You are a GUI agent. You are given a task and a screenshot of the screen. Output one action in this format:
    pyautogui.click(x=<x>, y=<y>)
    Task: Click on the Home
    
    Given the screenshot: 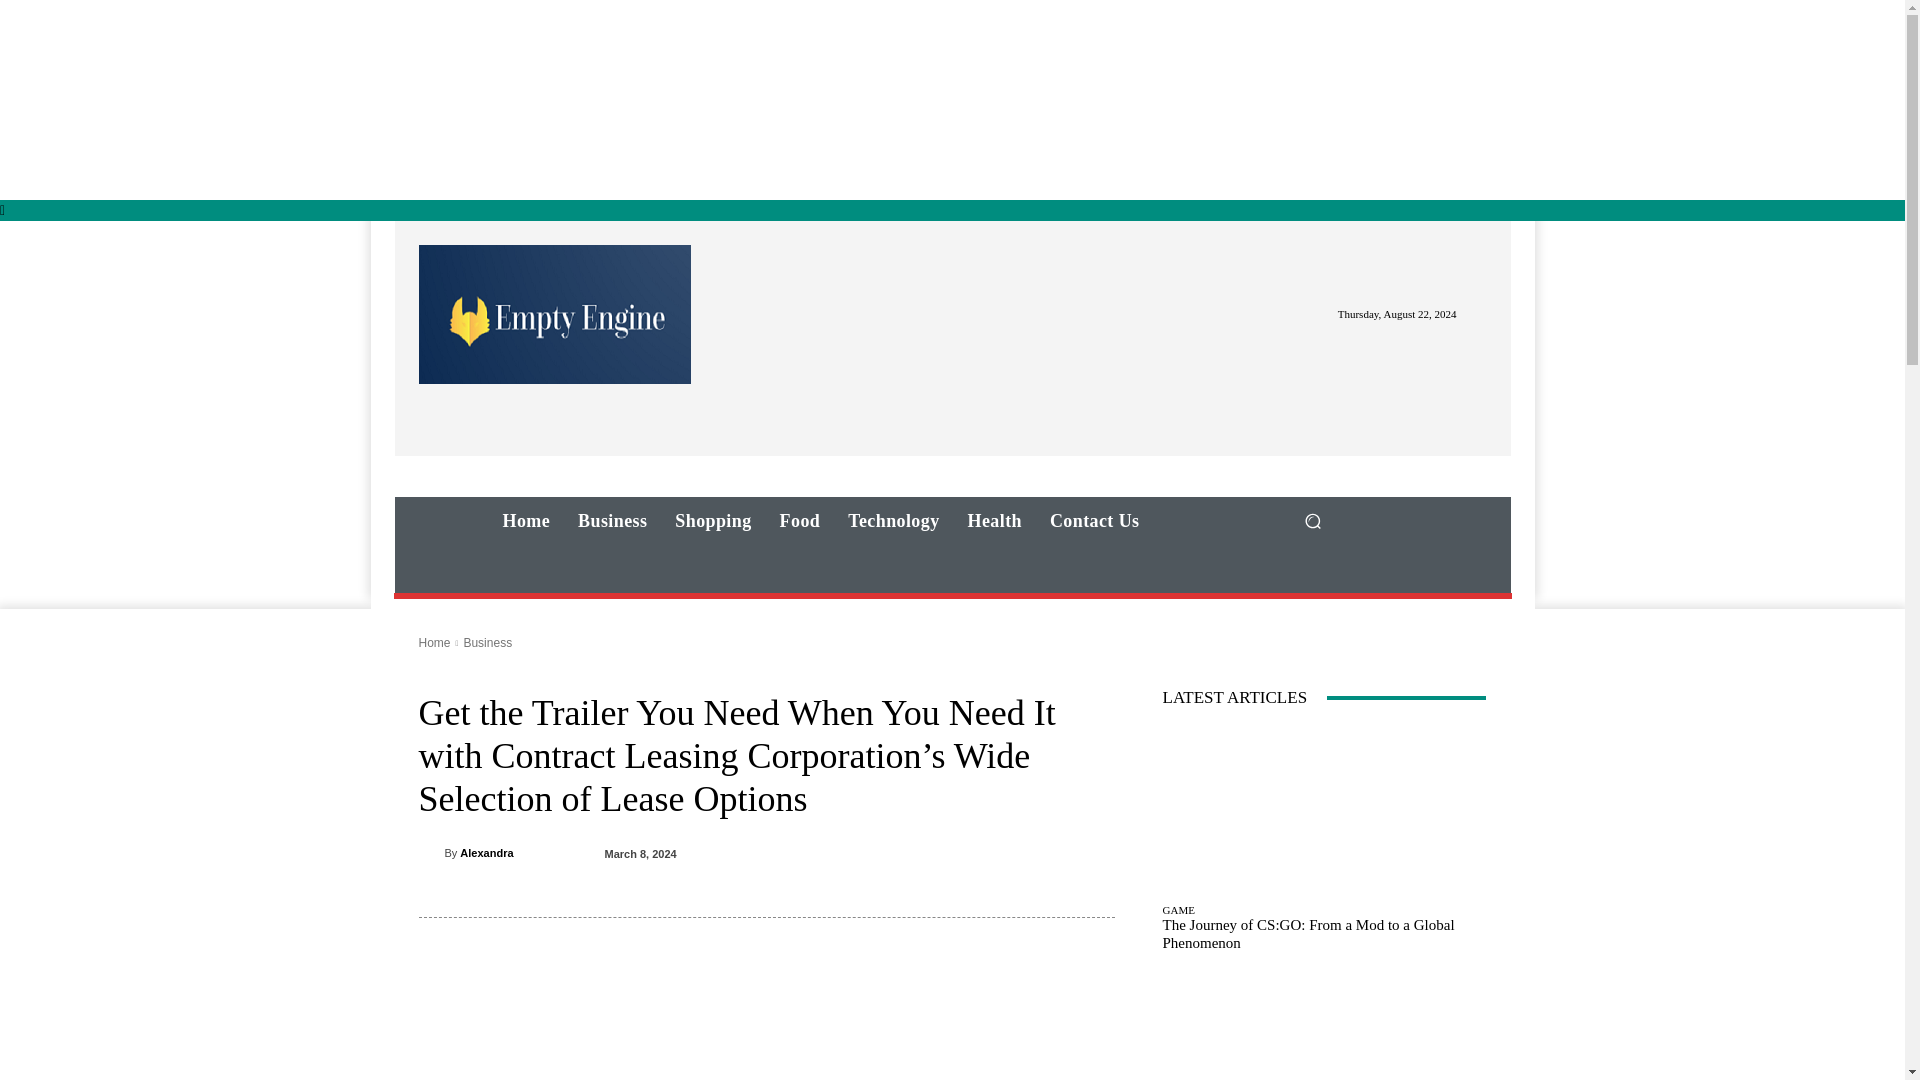 What is the action you would take?
    pyautogui.click(x=526, y=520)
    